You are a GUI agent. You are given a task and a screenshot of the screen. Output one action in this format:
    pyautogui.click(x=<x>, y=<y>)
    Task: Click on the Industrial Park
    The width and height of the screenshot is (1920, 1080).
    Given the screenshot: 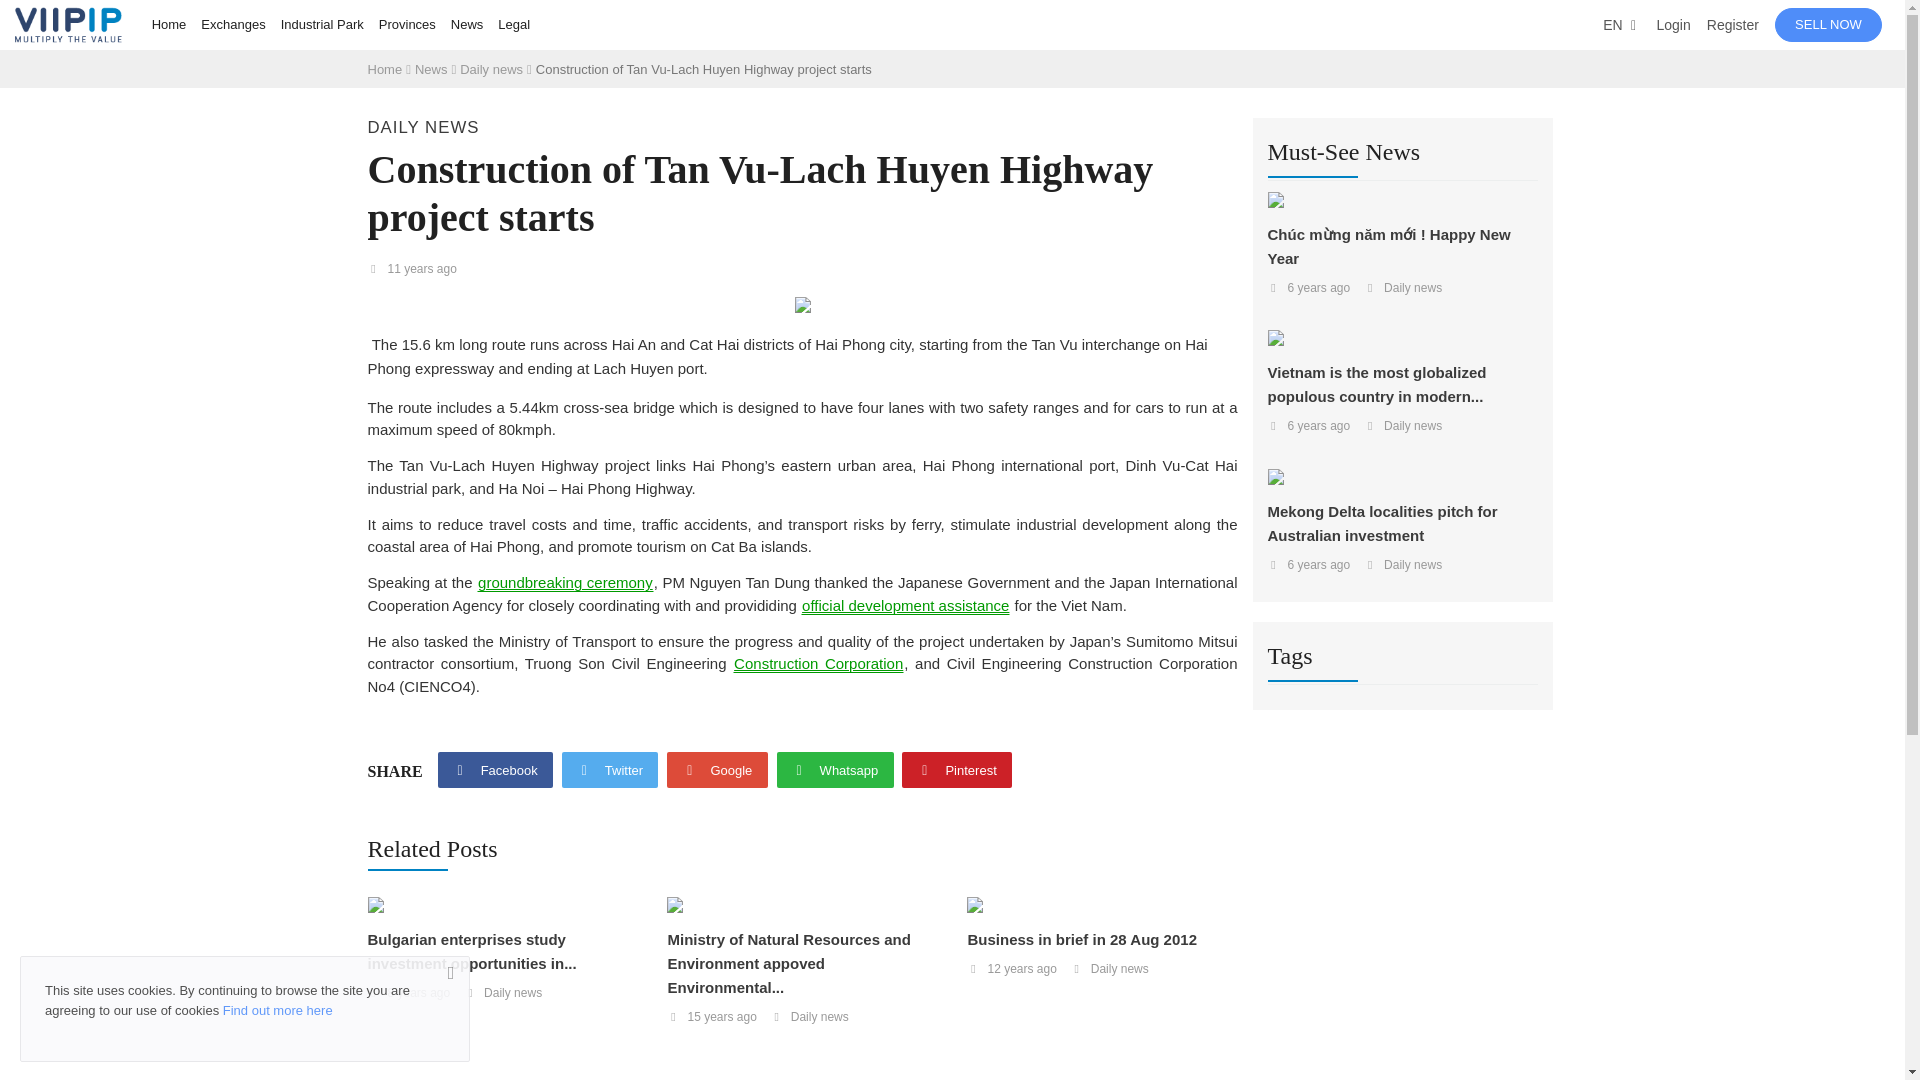 What is the action you would take?
    pyautogui.click(x=322, y=24)
    